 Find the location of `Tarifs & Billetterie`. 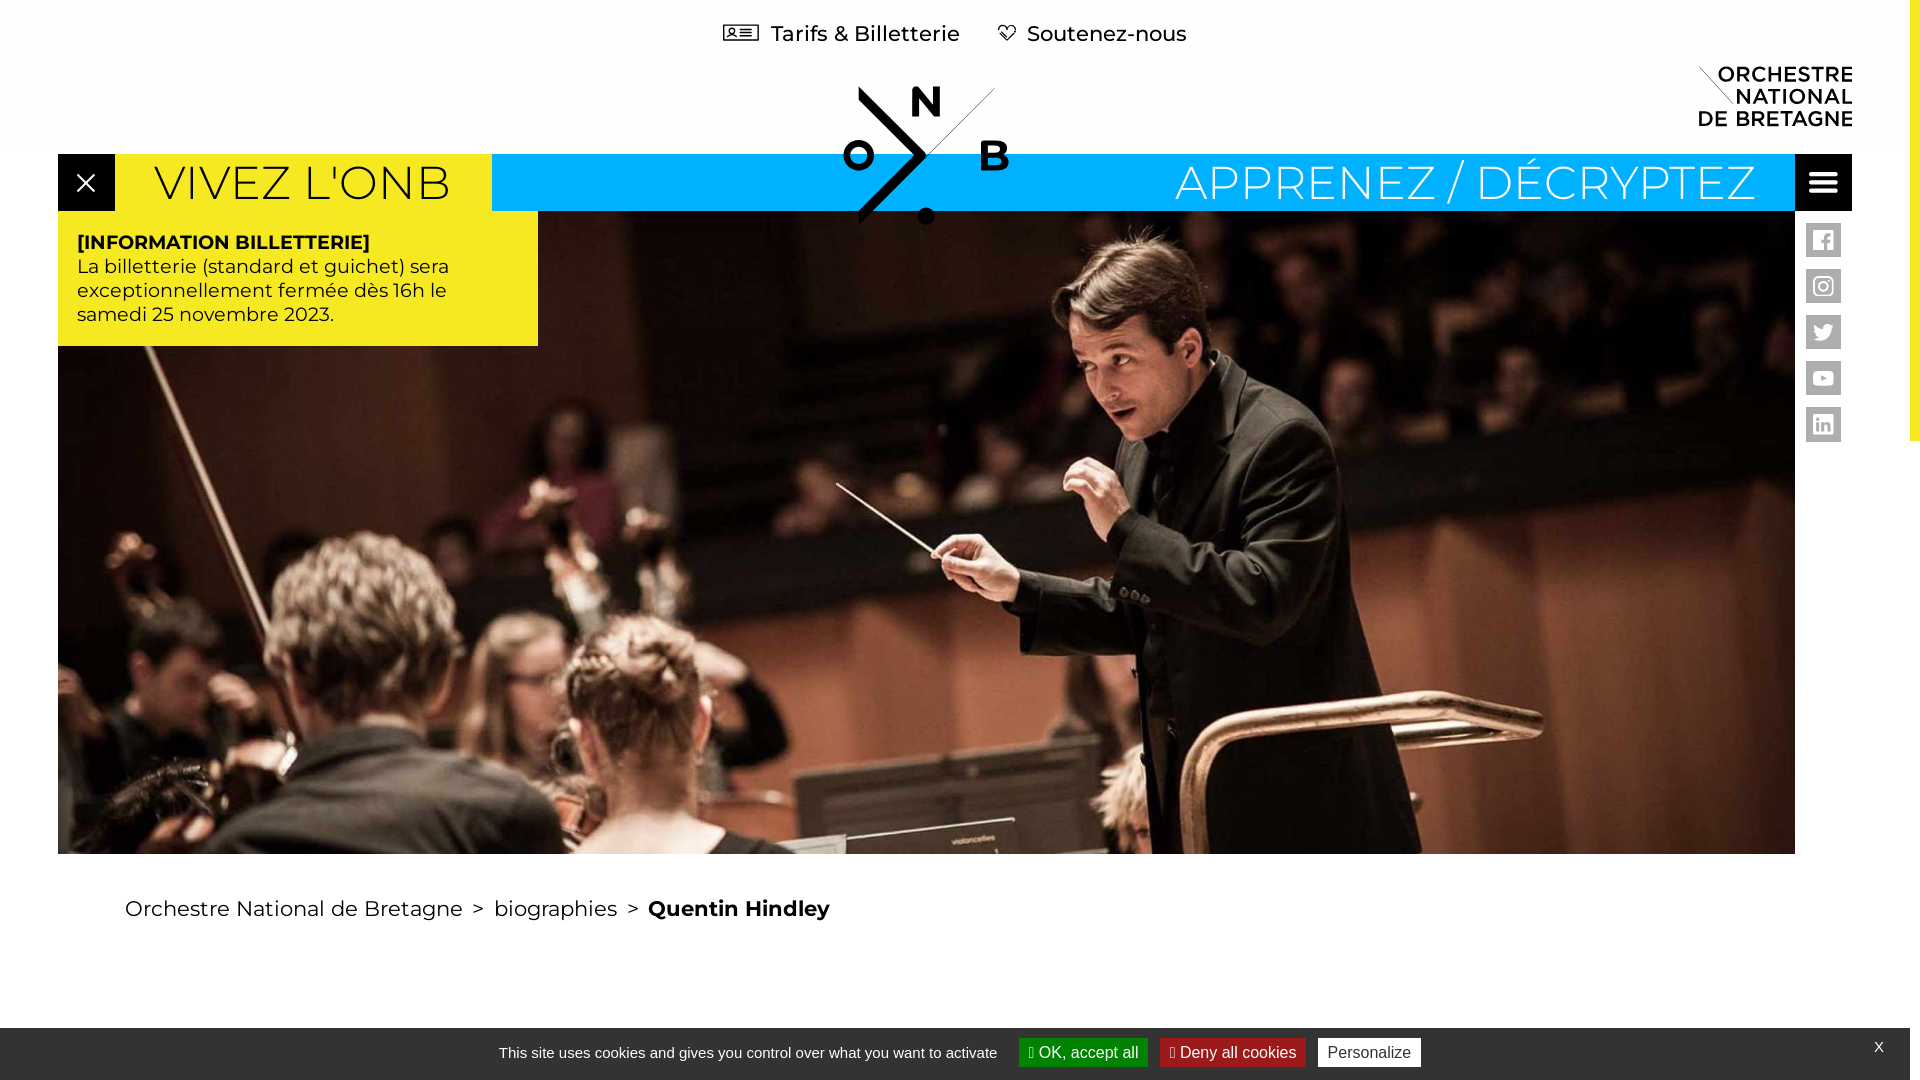

Tarifs & Billetterie is located at coordinates (842, 32).